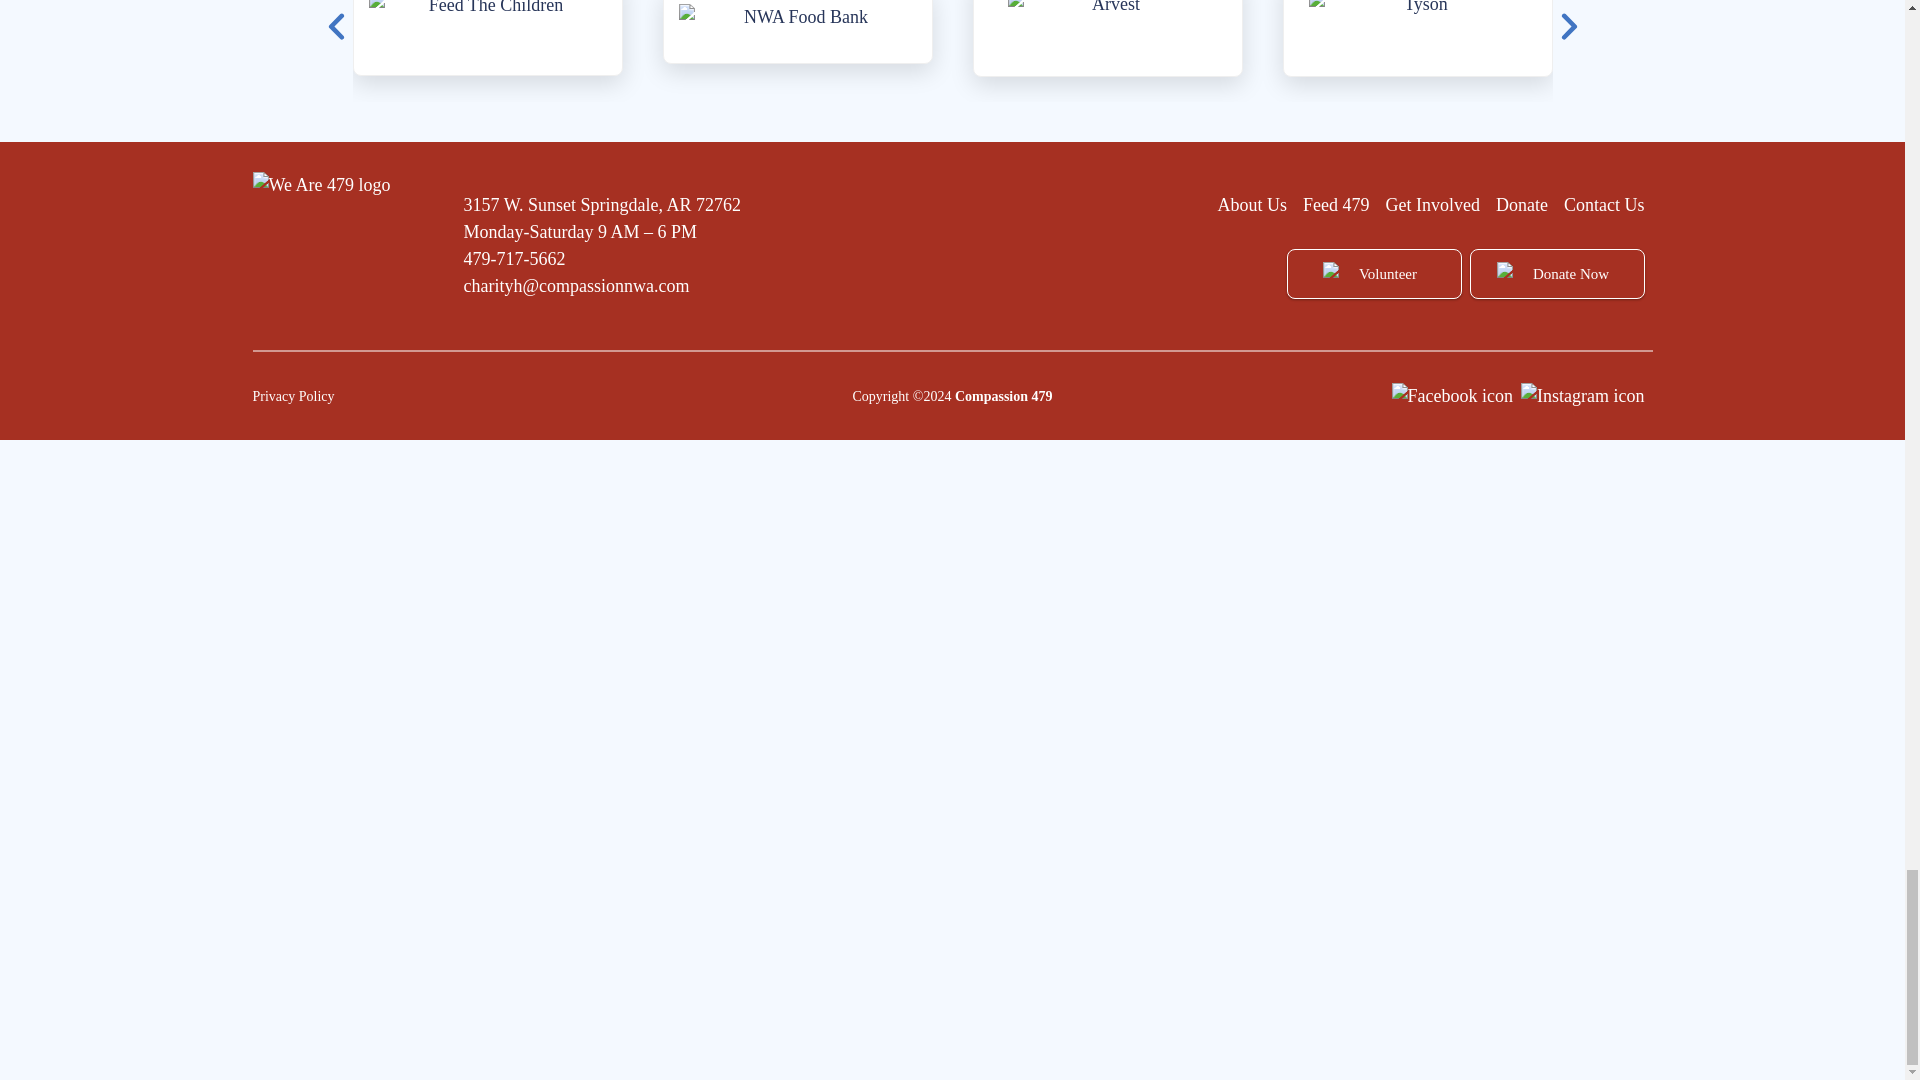  I want to click on Visit Facebook, so click(1452, 394).